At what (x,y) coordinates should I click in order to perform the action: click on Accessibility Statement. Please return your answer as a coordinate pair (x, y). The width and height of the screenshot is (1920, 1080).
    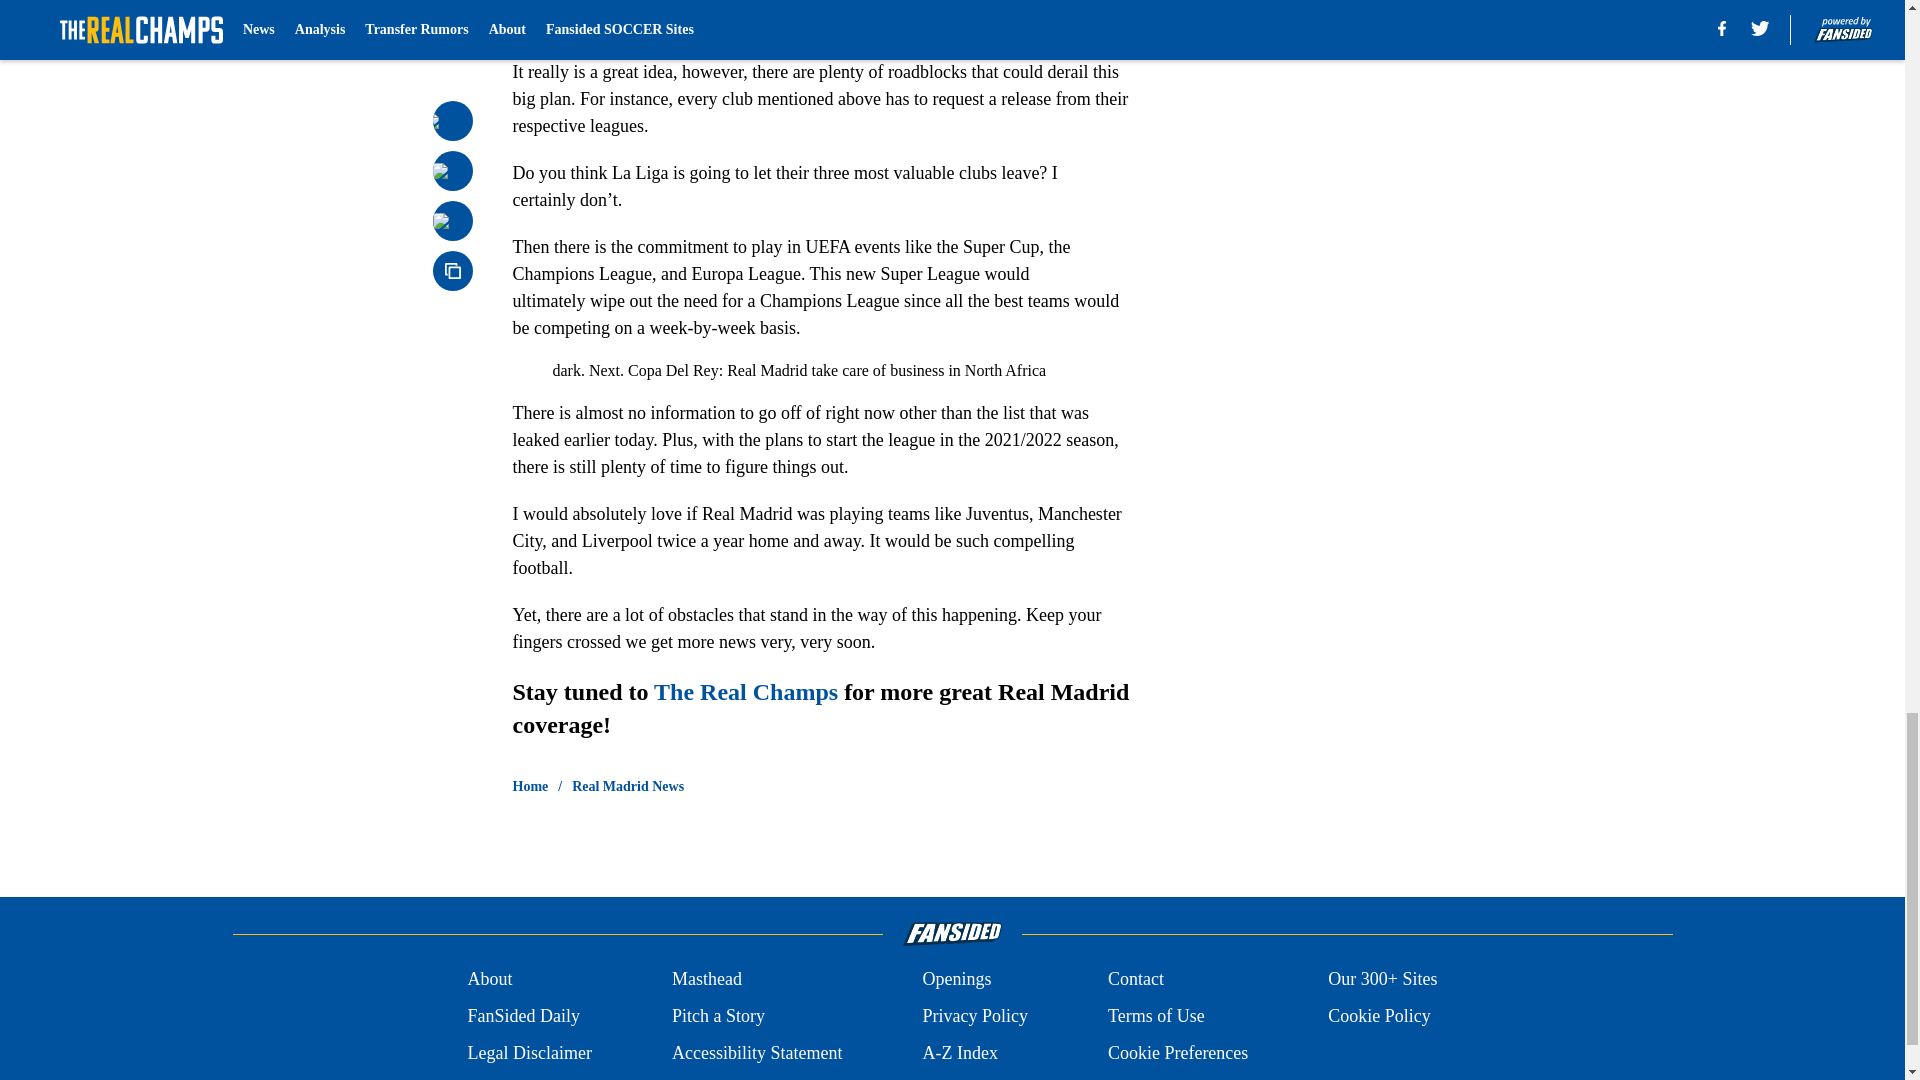
    Looking at the image, I should click on (757, 1054).